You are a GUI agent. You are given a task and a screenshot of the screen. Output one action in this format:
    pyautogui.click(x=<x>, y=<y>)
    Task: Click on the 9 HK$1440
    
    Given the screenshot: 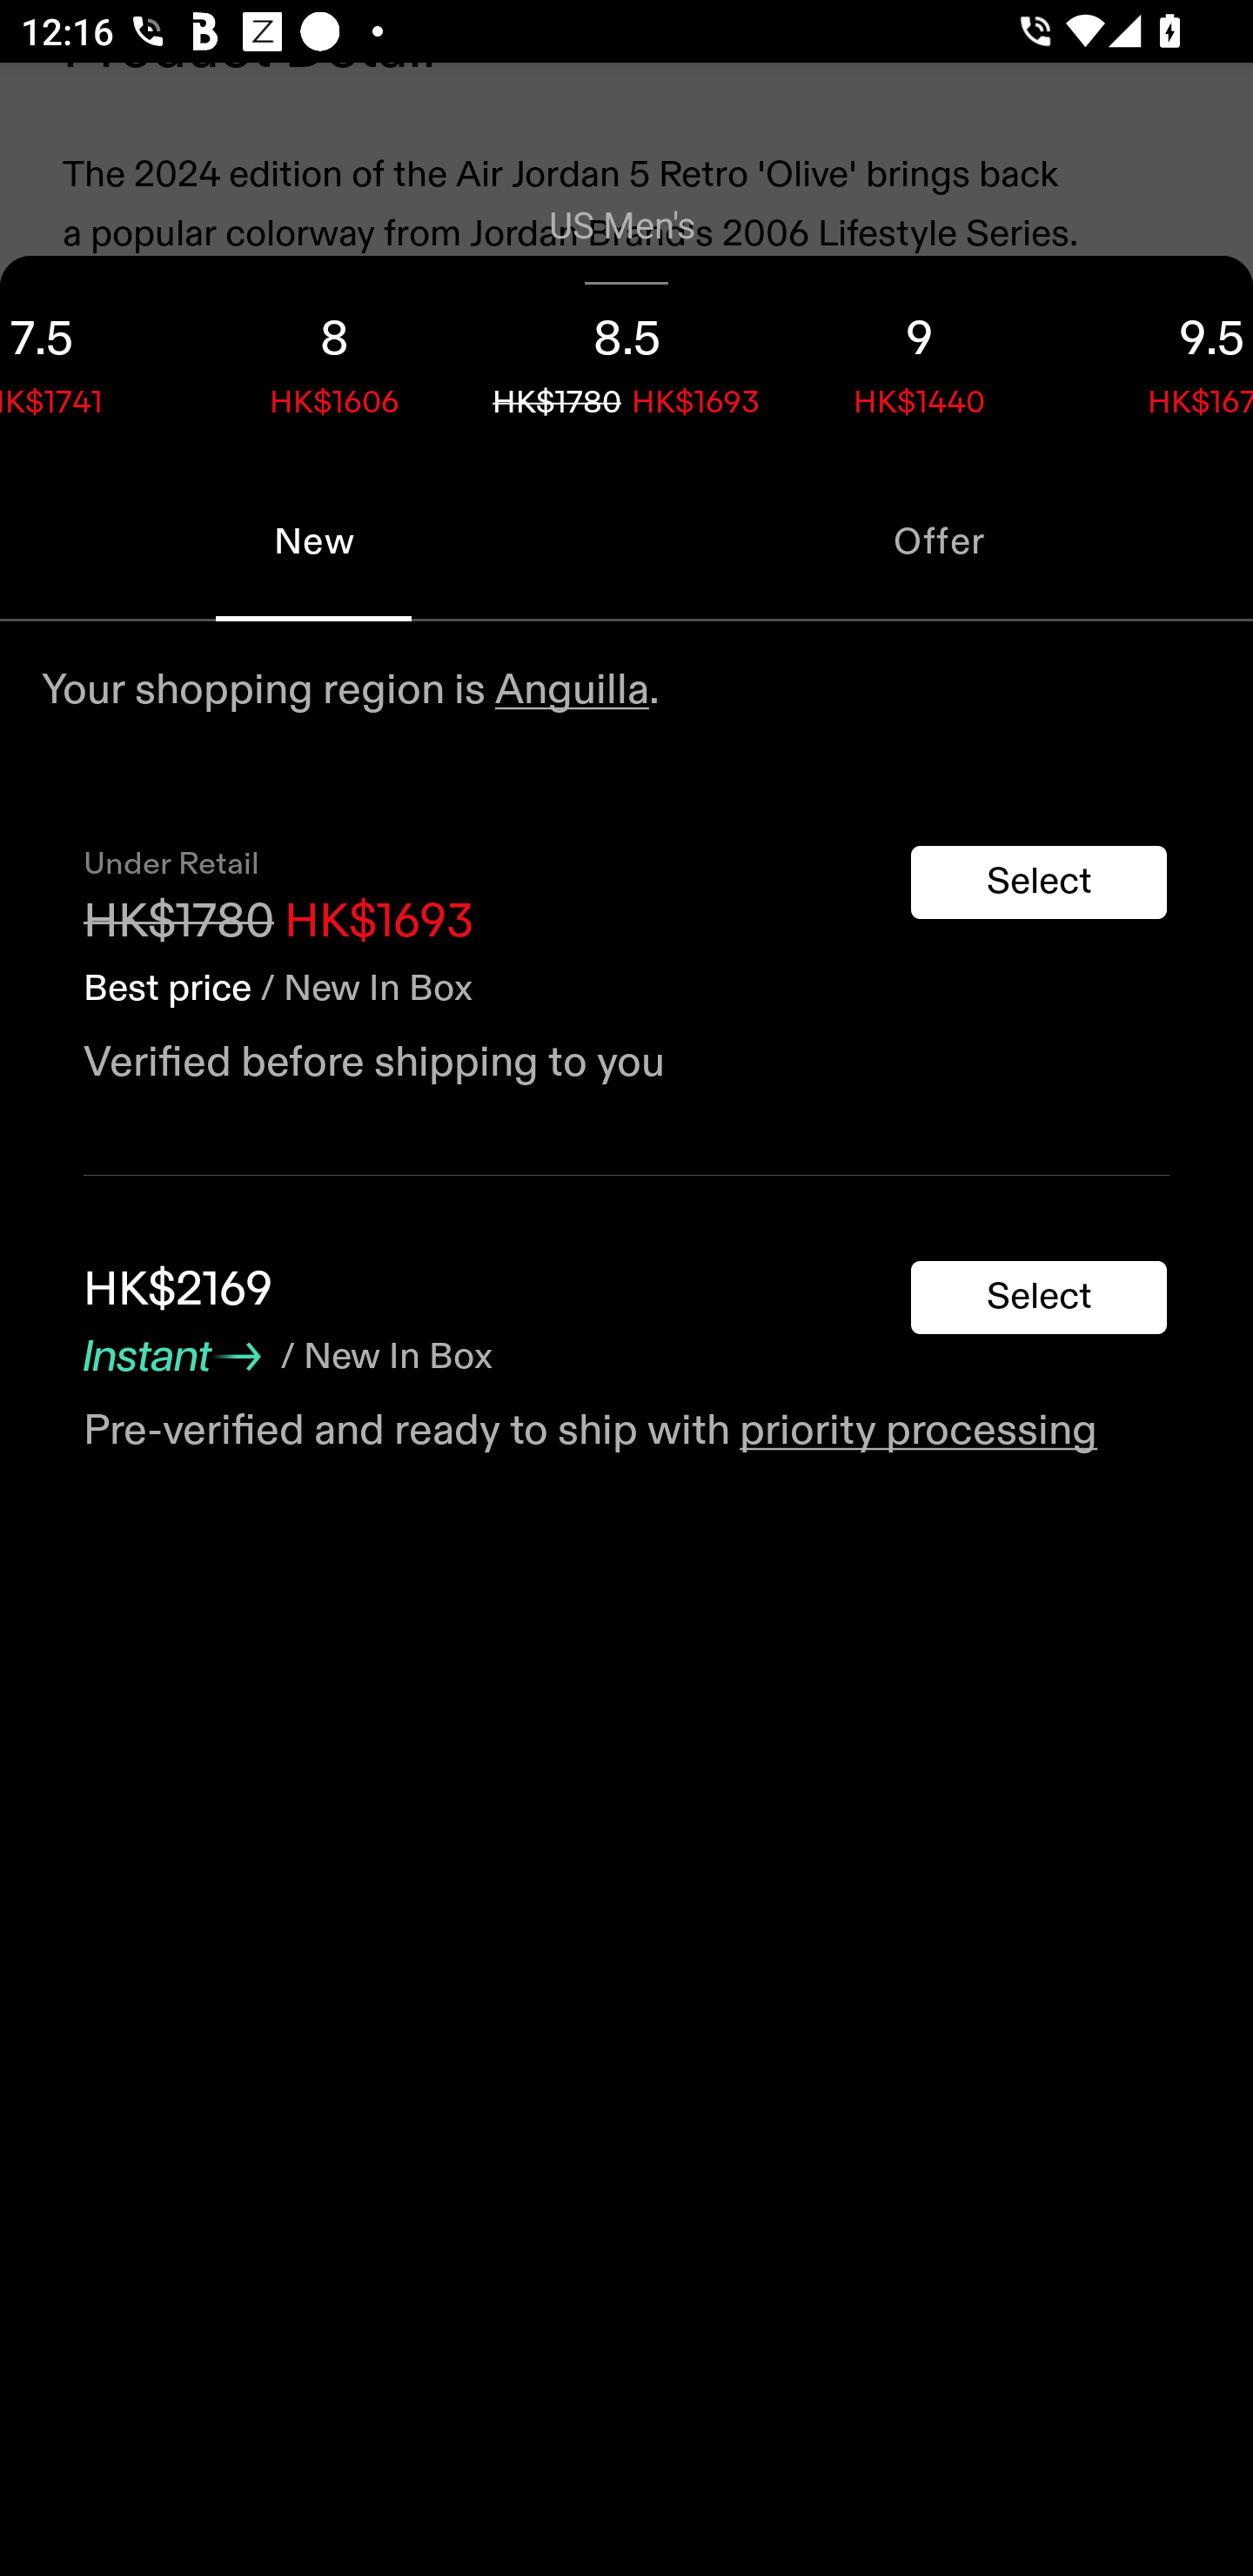 What is the action you would take?
    pyautogui.click(x=919, y=359)
    